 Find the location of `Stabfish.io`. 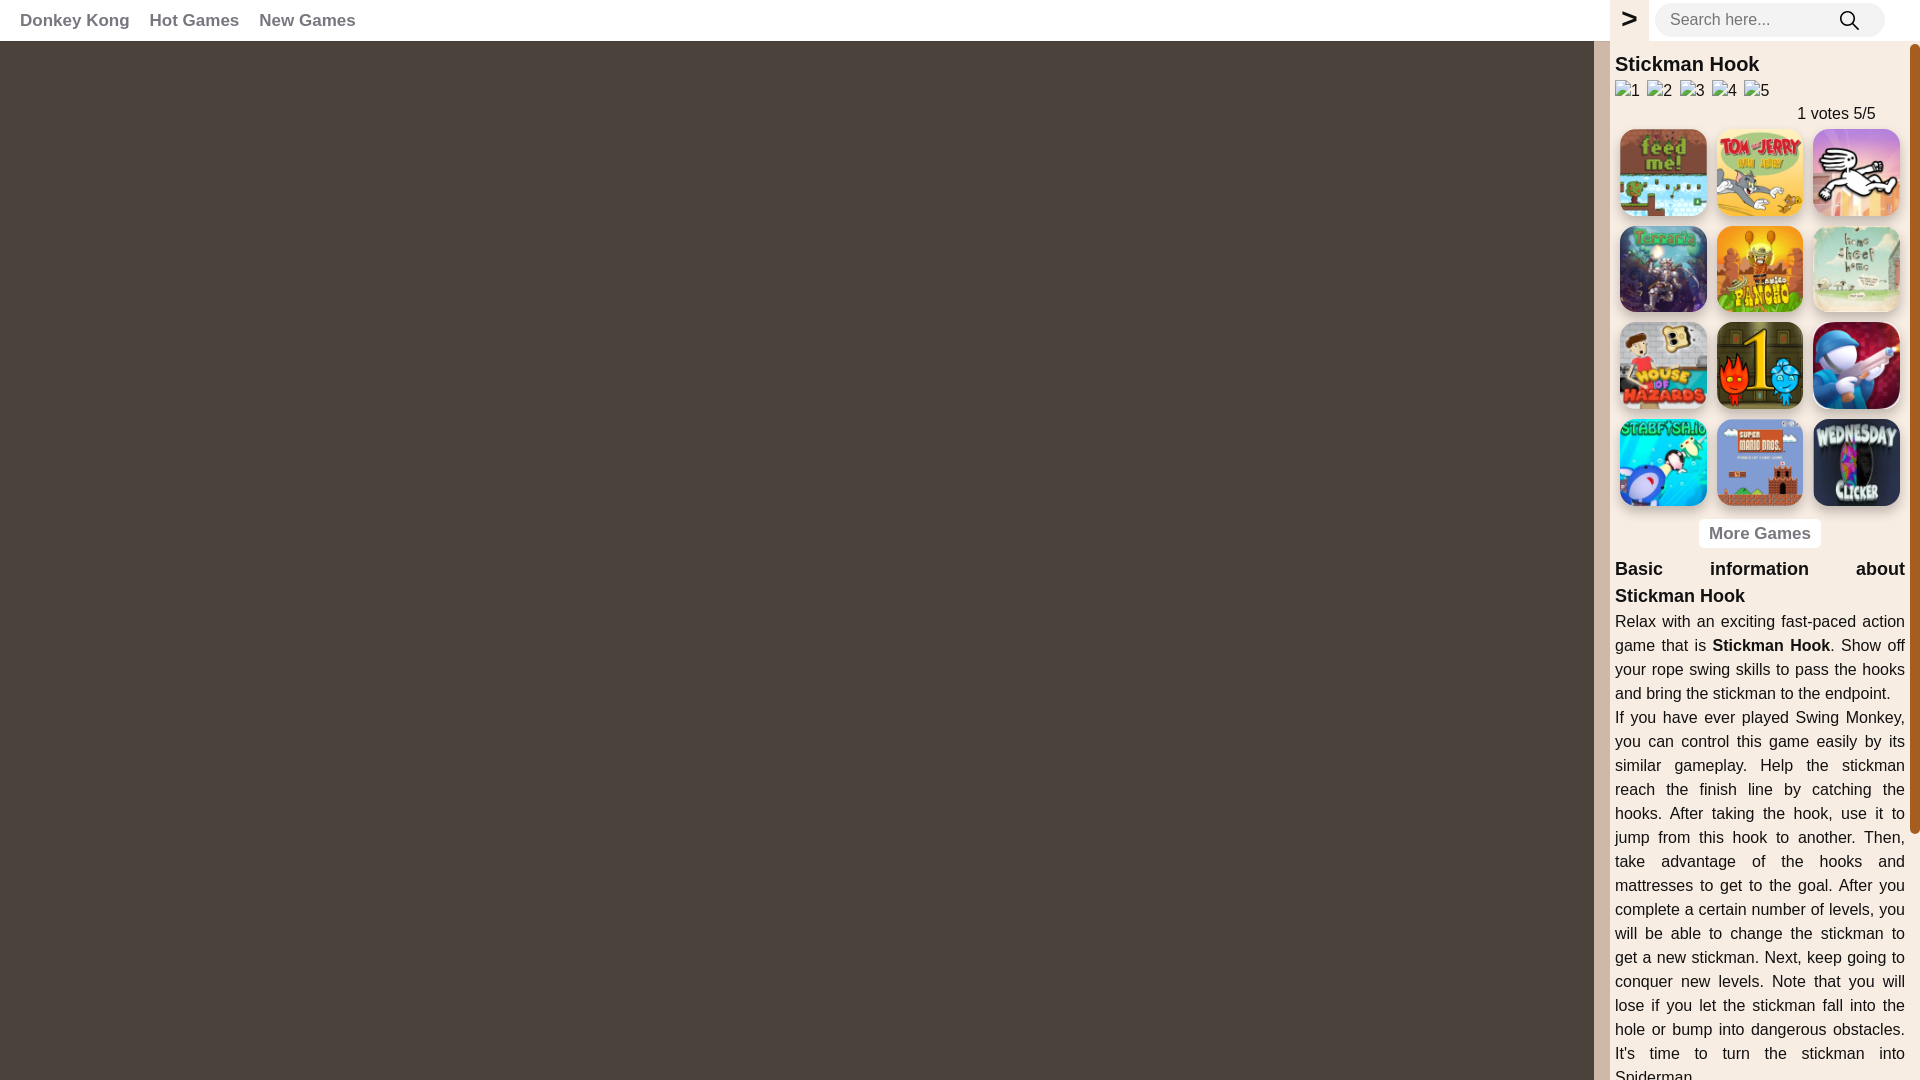

Stabfish.io is located at coordinates (1663, 462).